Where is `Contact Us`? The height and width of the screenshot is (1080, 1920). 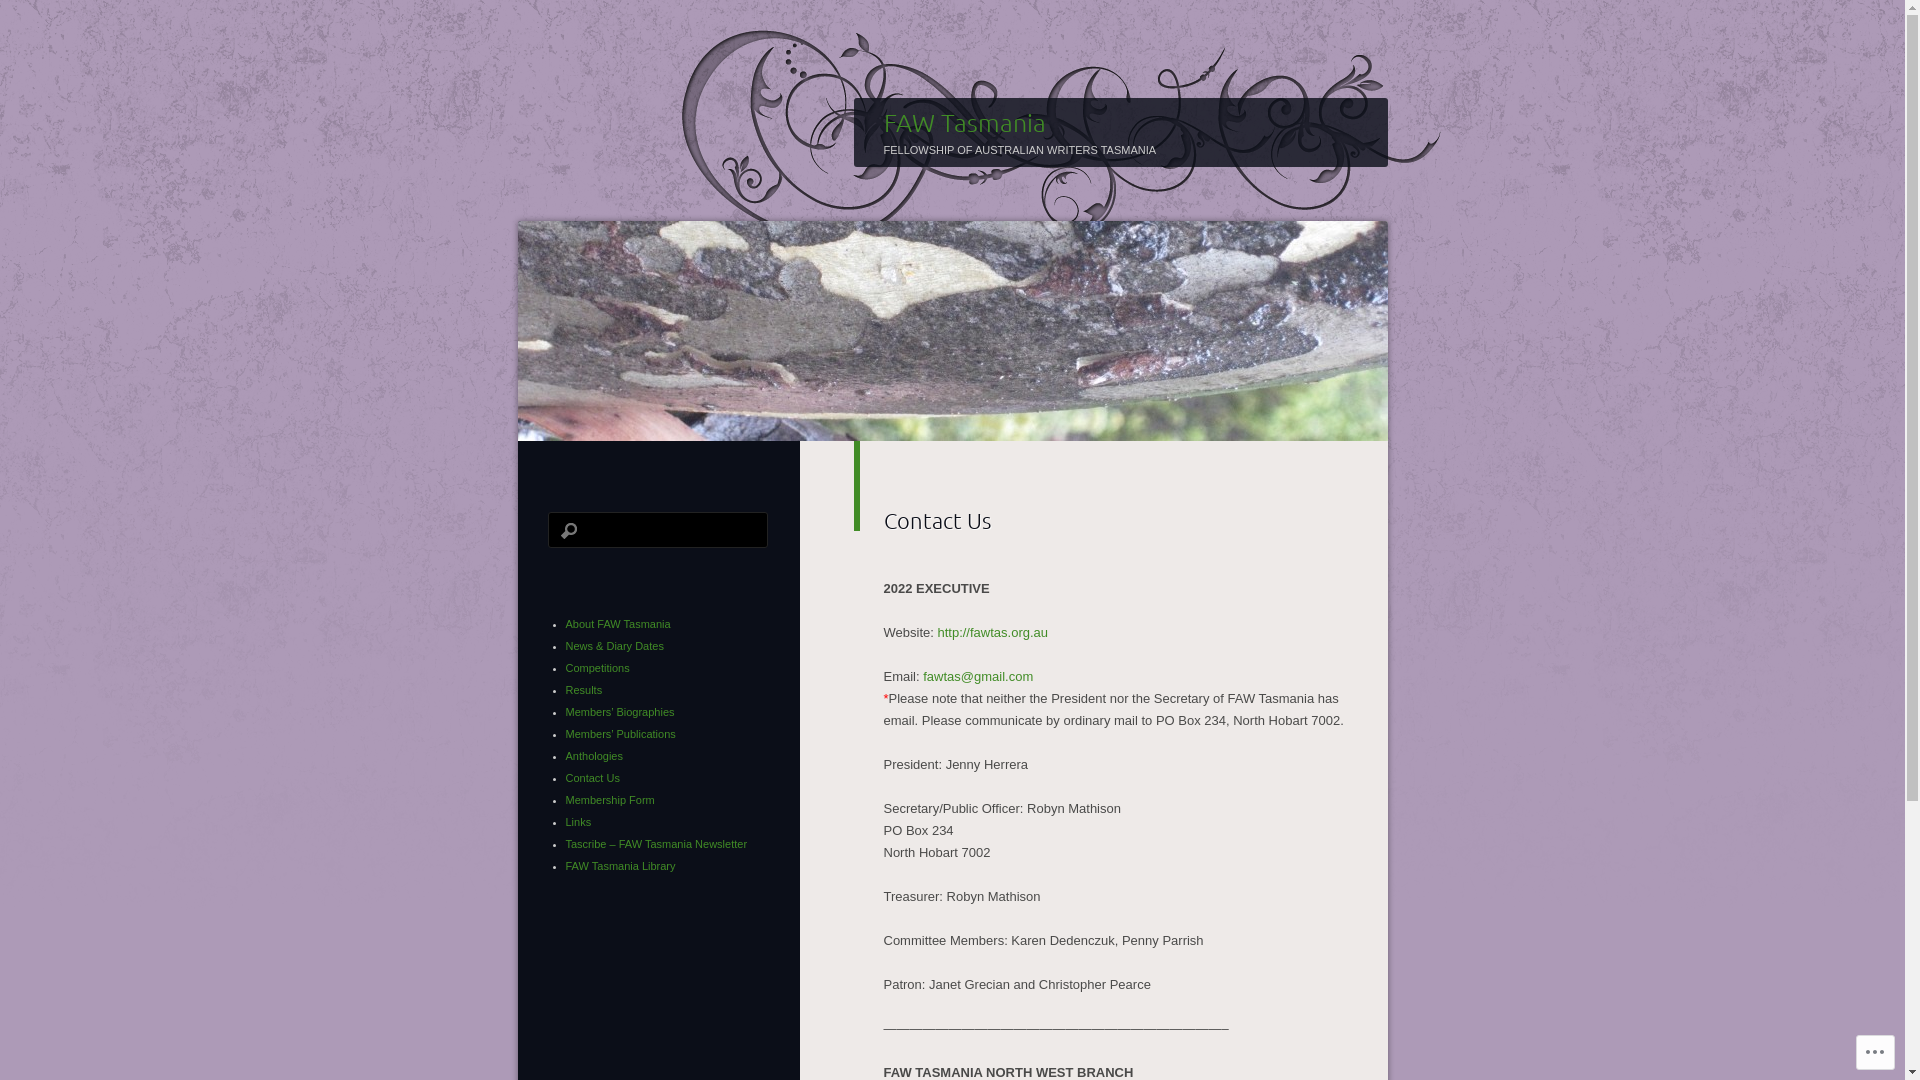 Contact Us is located at coordinates (593, 778).